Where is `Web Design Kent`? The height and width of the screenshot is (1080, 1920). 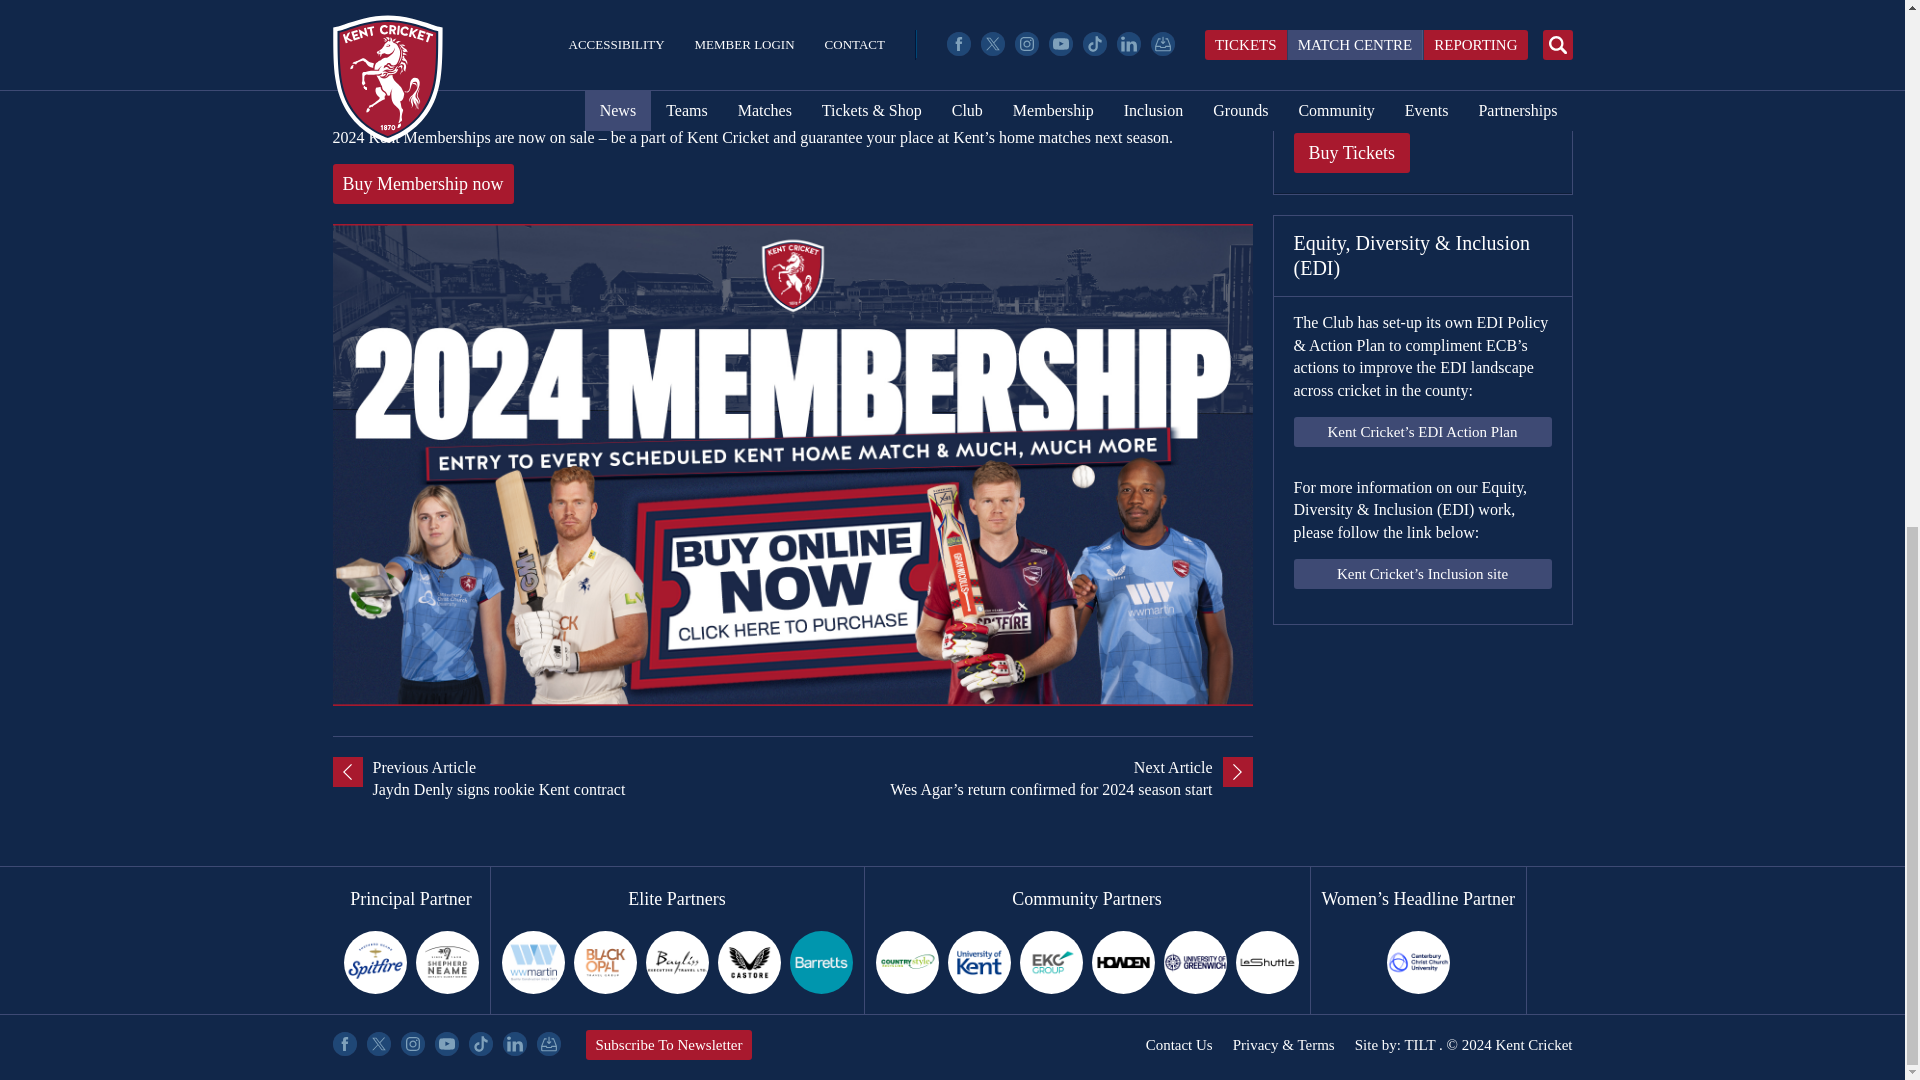 Web Design Kent is located at coordinates (1418, 1044).